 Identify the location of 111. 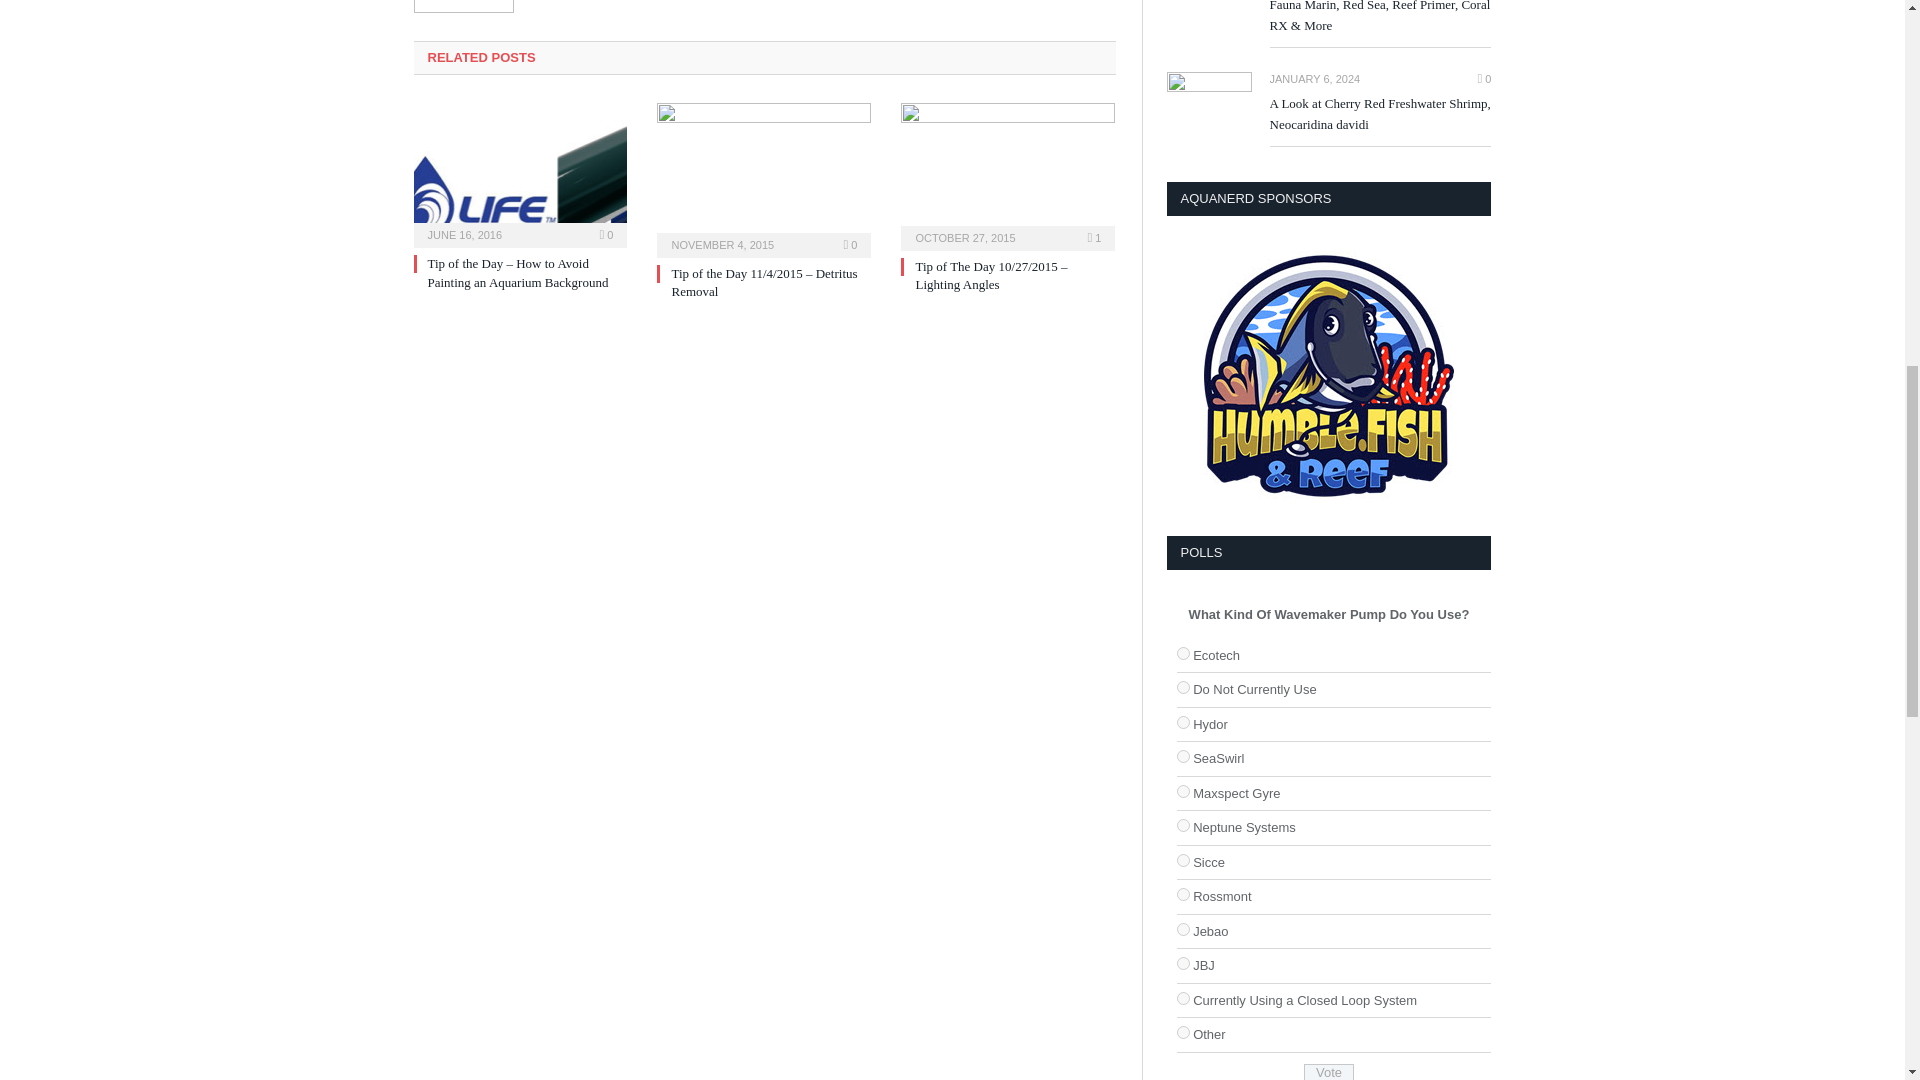
(1182, 860).